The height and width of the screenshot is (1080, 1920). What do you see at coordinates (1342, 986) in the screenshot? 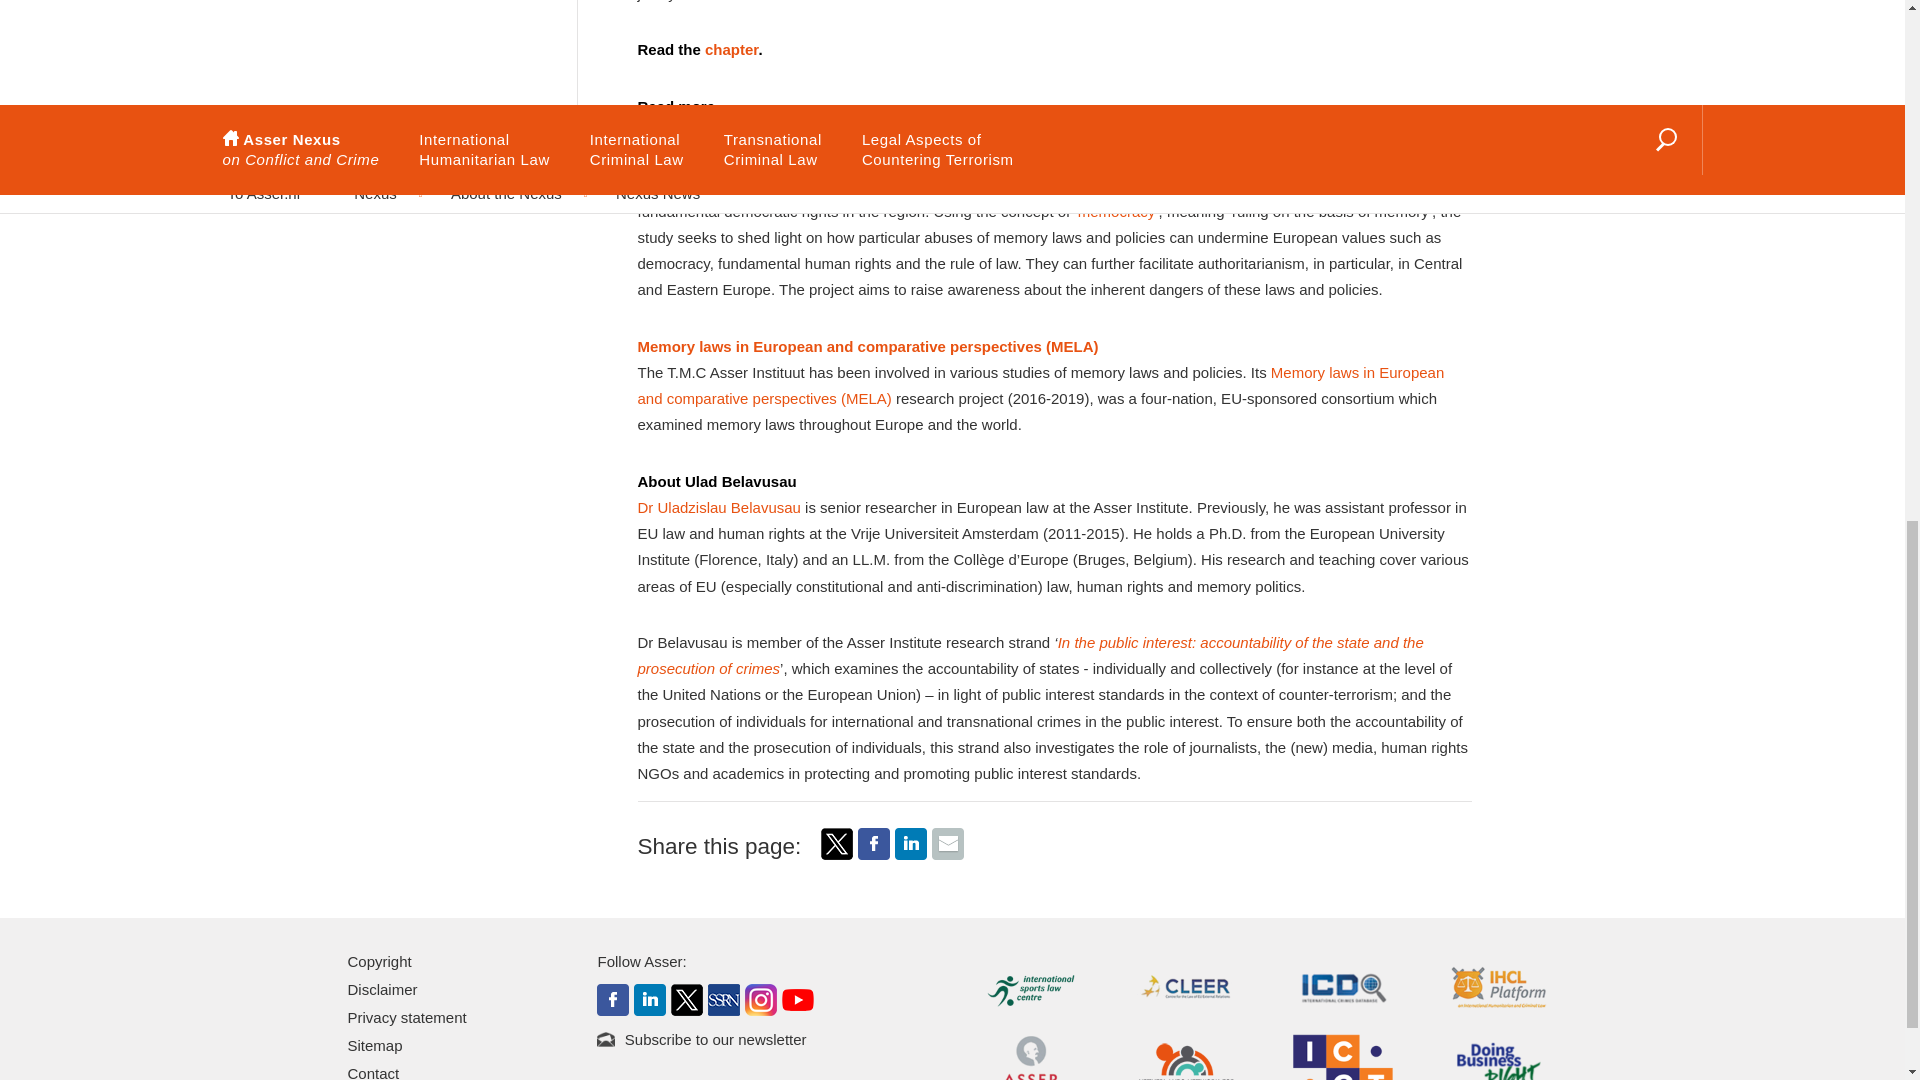
I see `International Crimes Database` at bounding box center [1342, 986].